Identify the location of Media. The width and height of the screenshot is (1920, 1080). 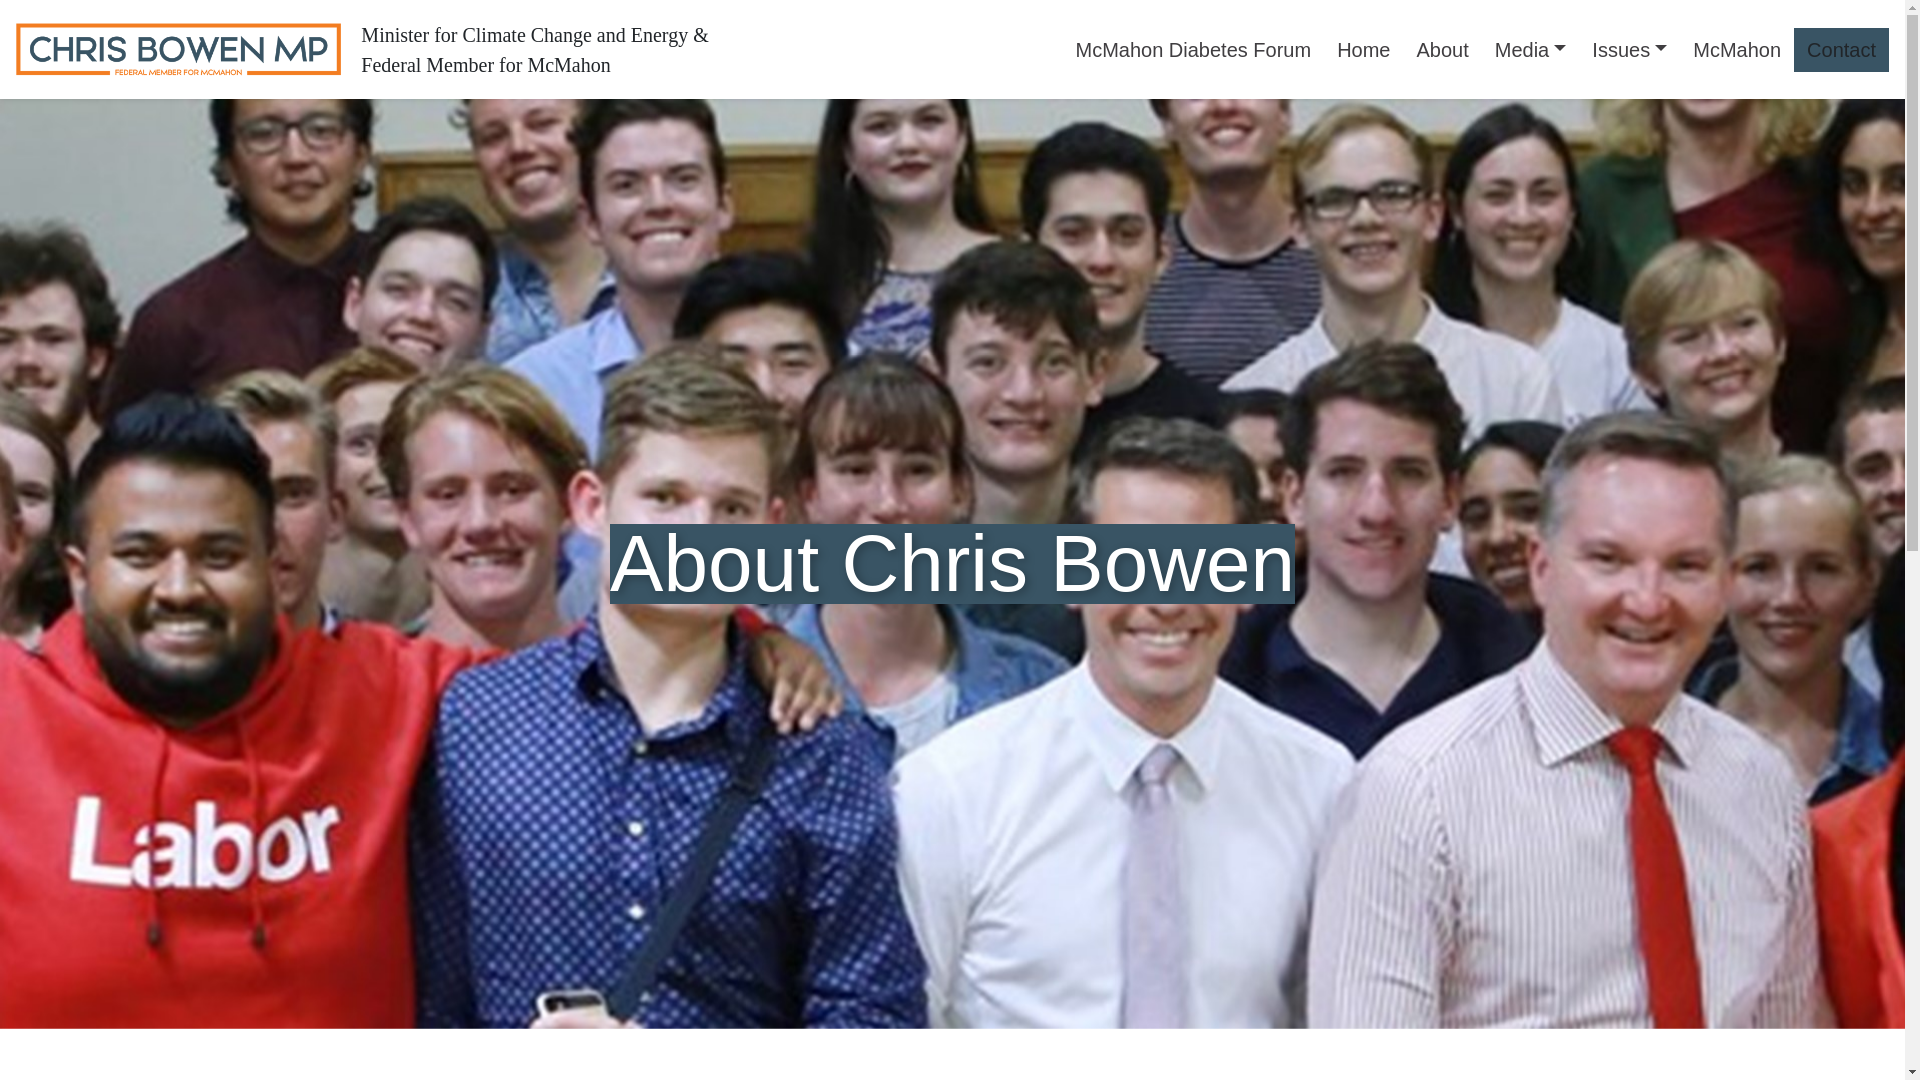
(1531, 50).